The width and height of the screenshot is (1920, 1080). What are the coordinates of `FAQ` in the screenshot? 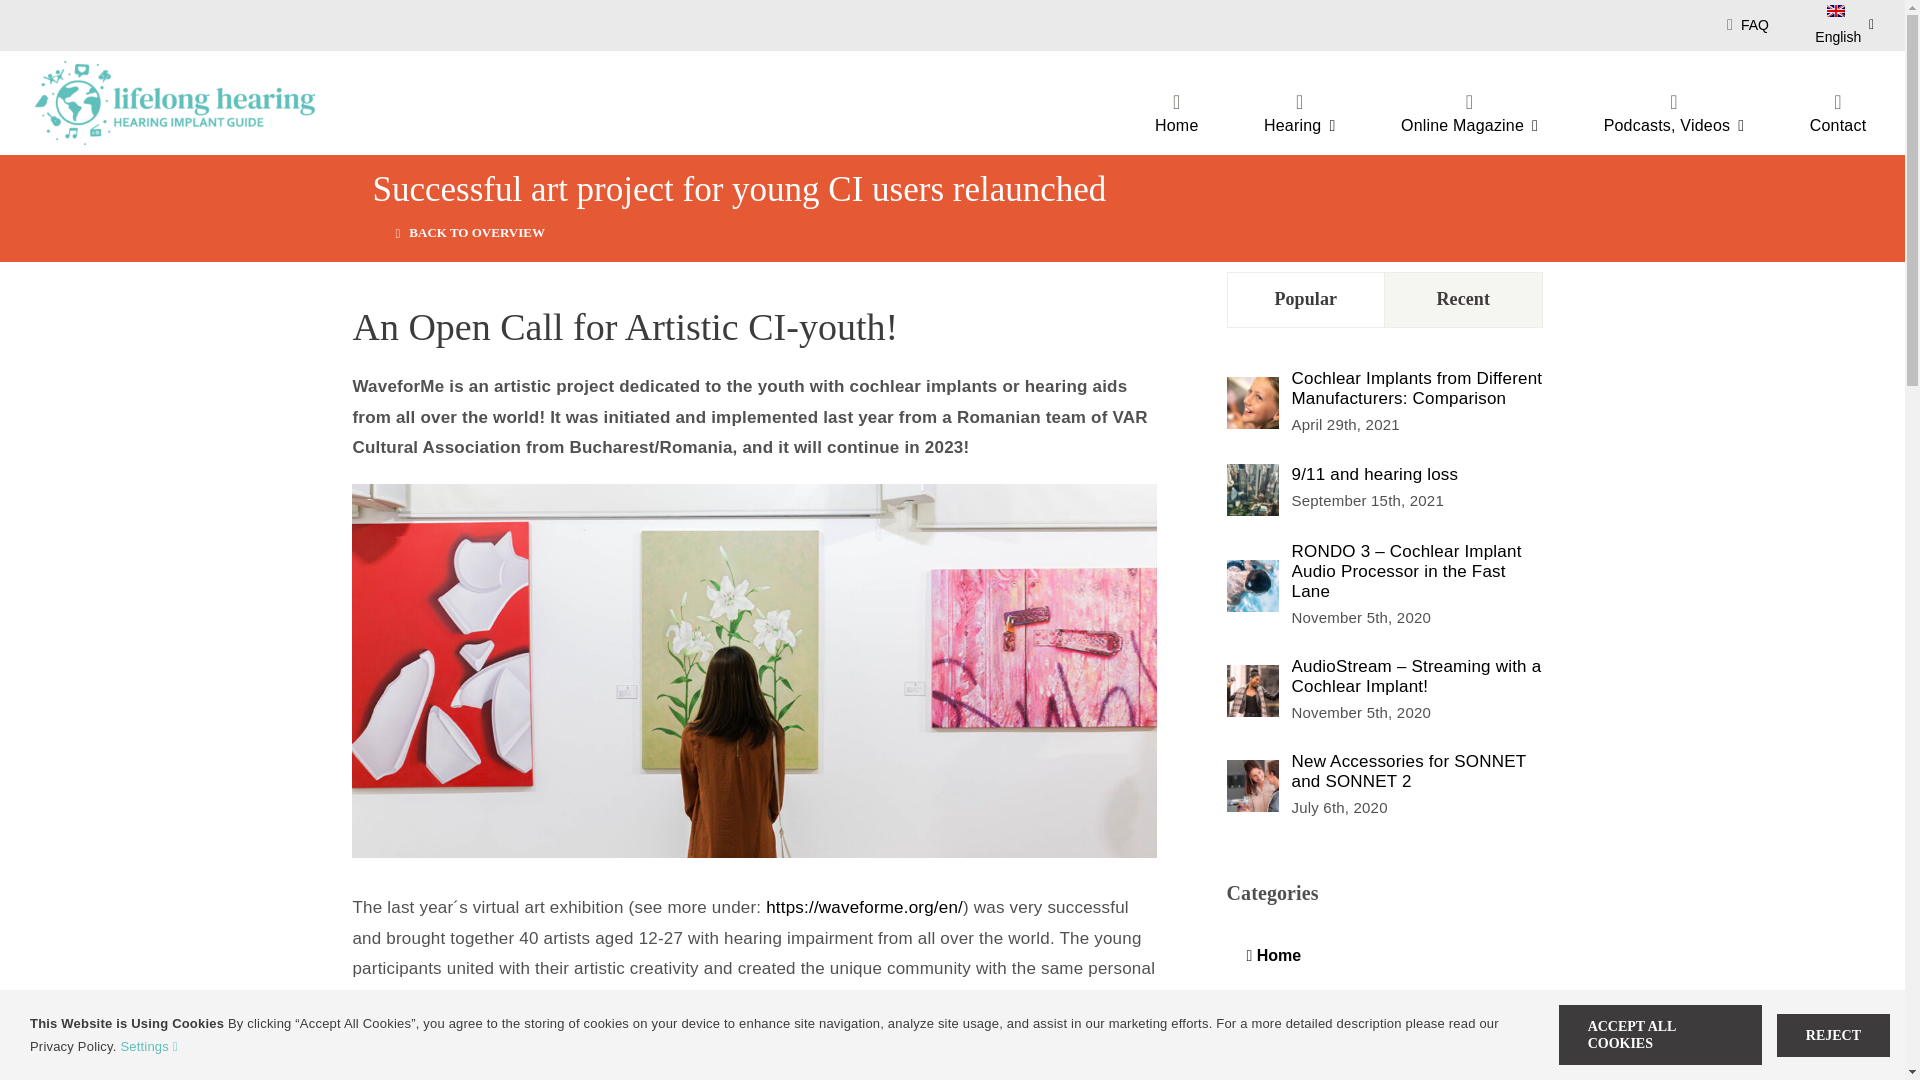 It's located at (1752, 24).